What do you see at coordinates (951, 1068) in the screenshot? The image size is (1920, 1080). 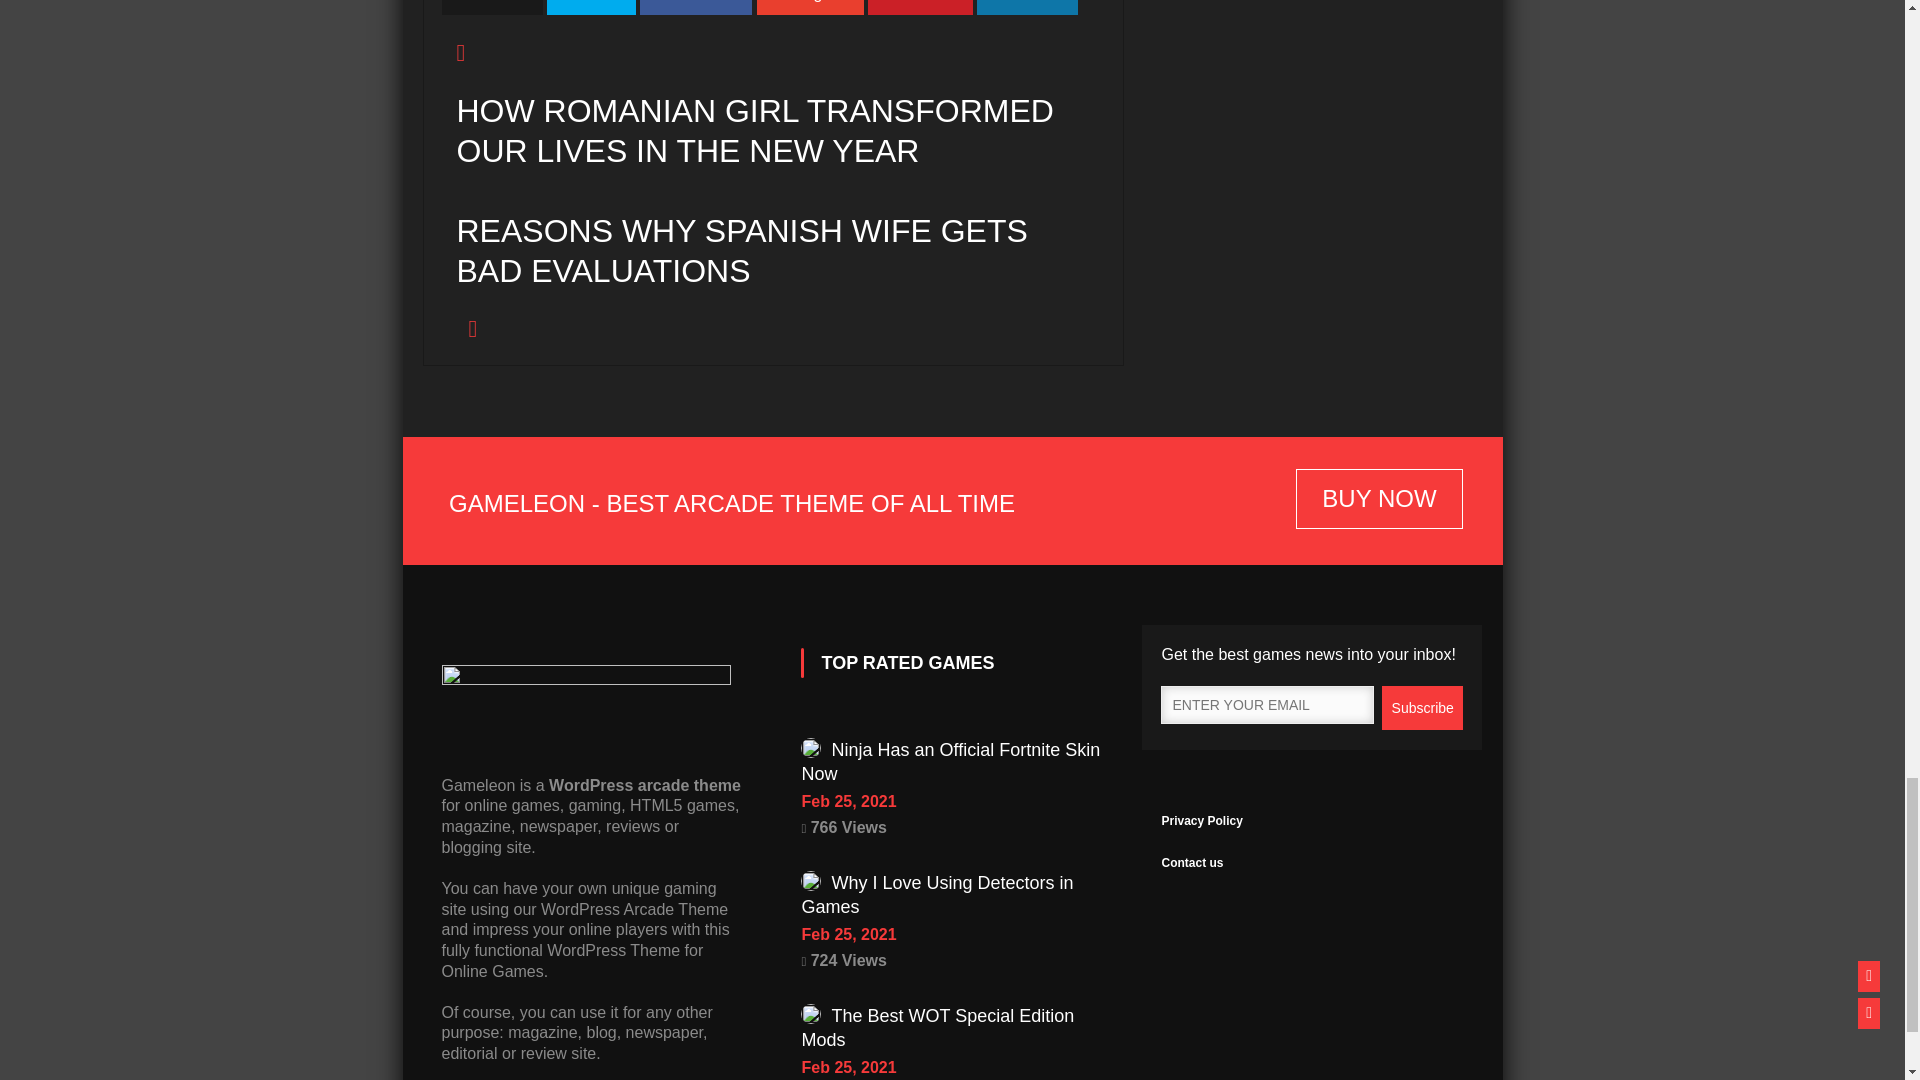 I see `Feb 25, 2021` at bounding box center [951, 1068].